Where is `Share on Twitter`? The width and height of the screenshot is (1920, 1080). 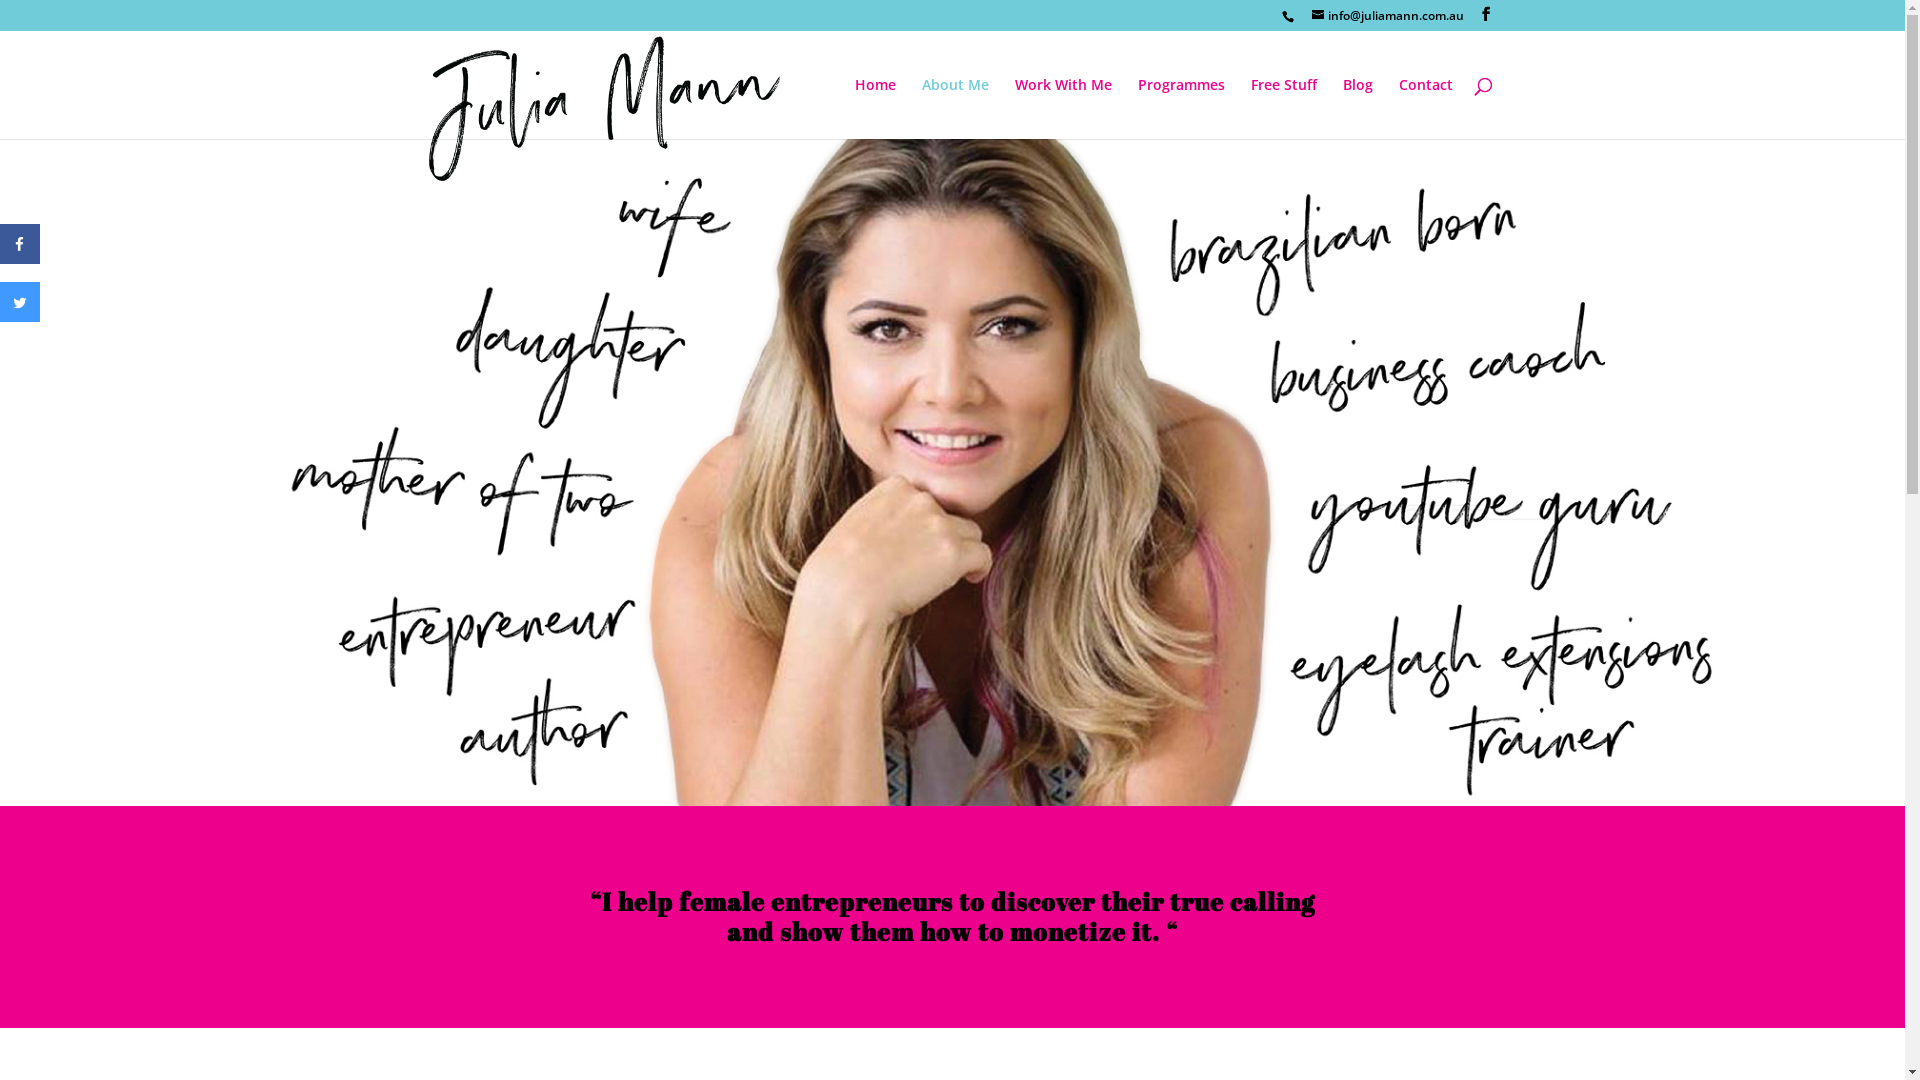
Share on Twitter is located at coordinates (20, 316).